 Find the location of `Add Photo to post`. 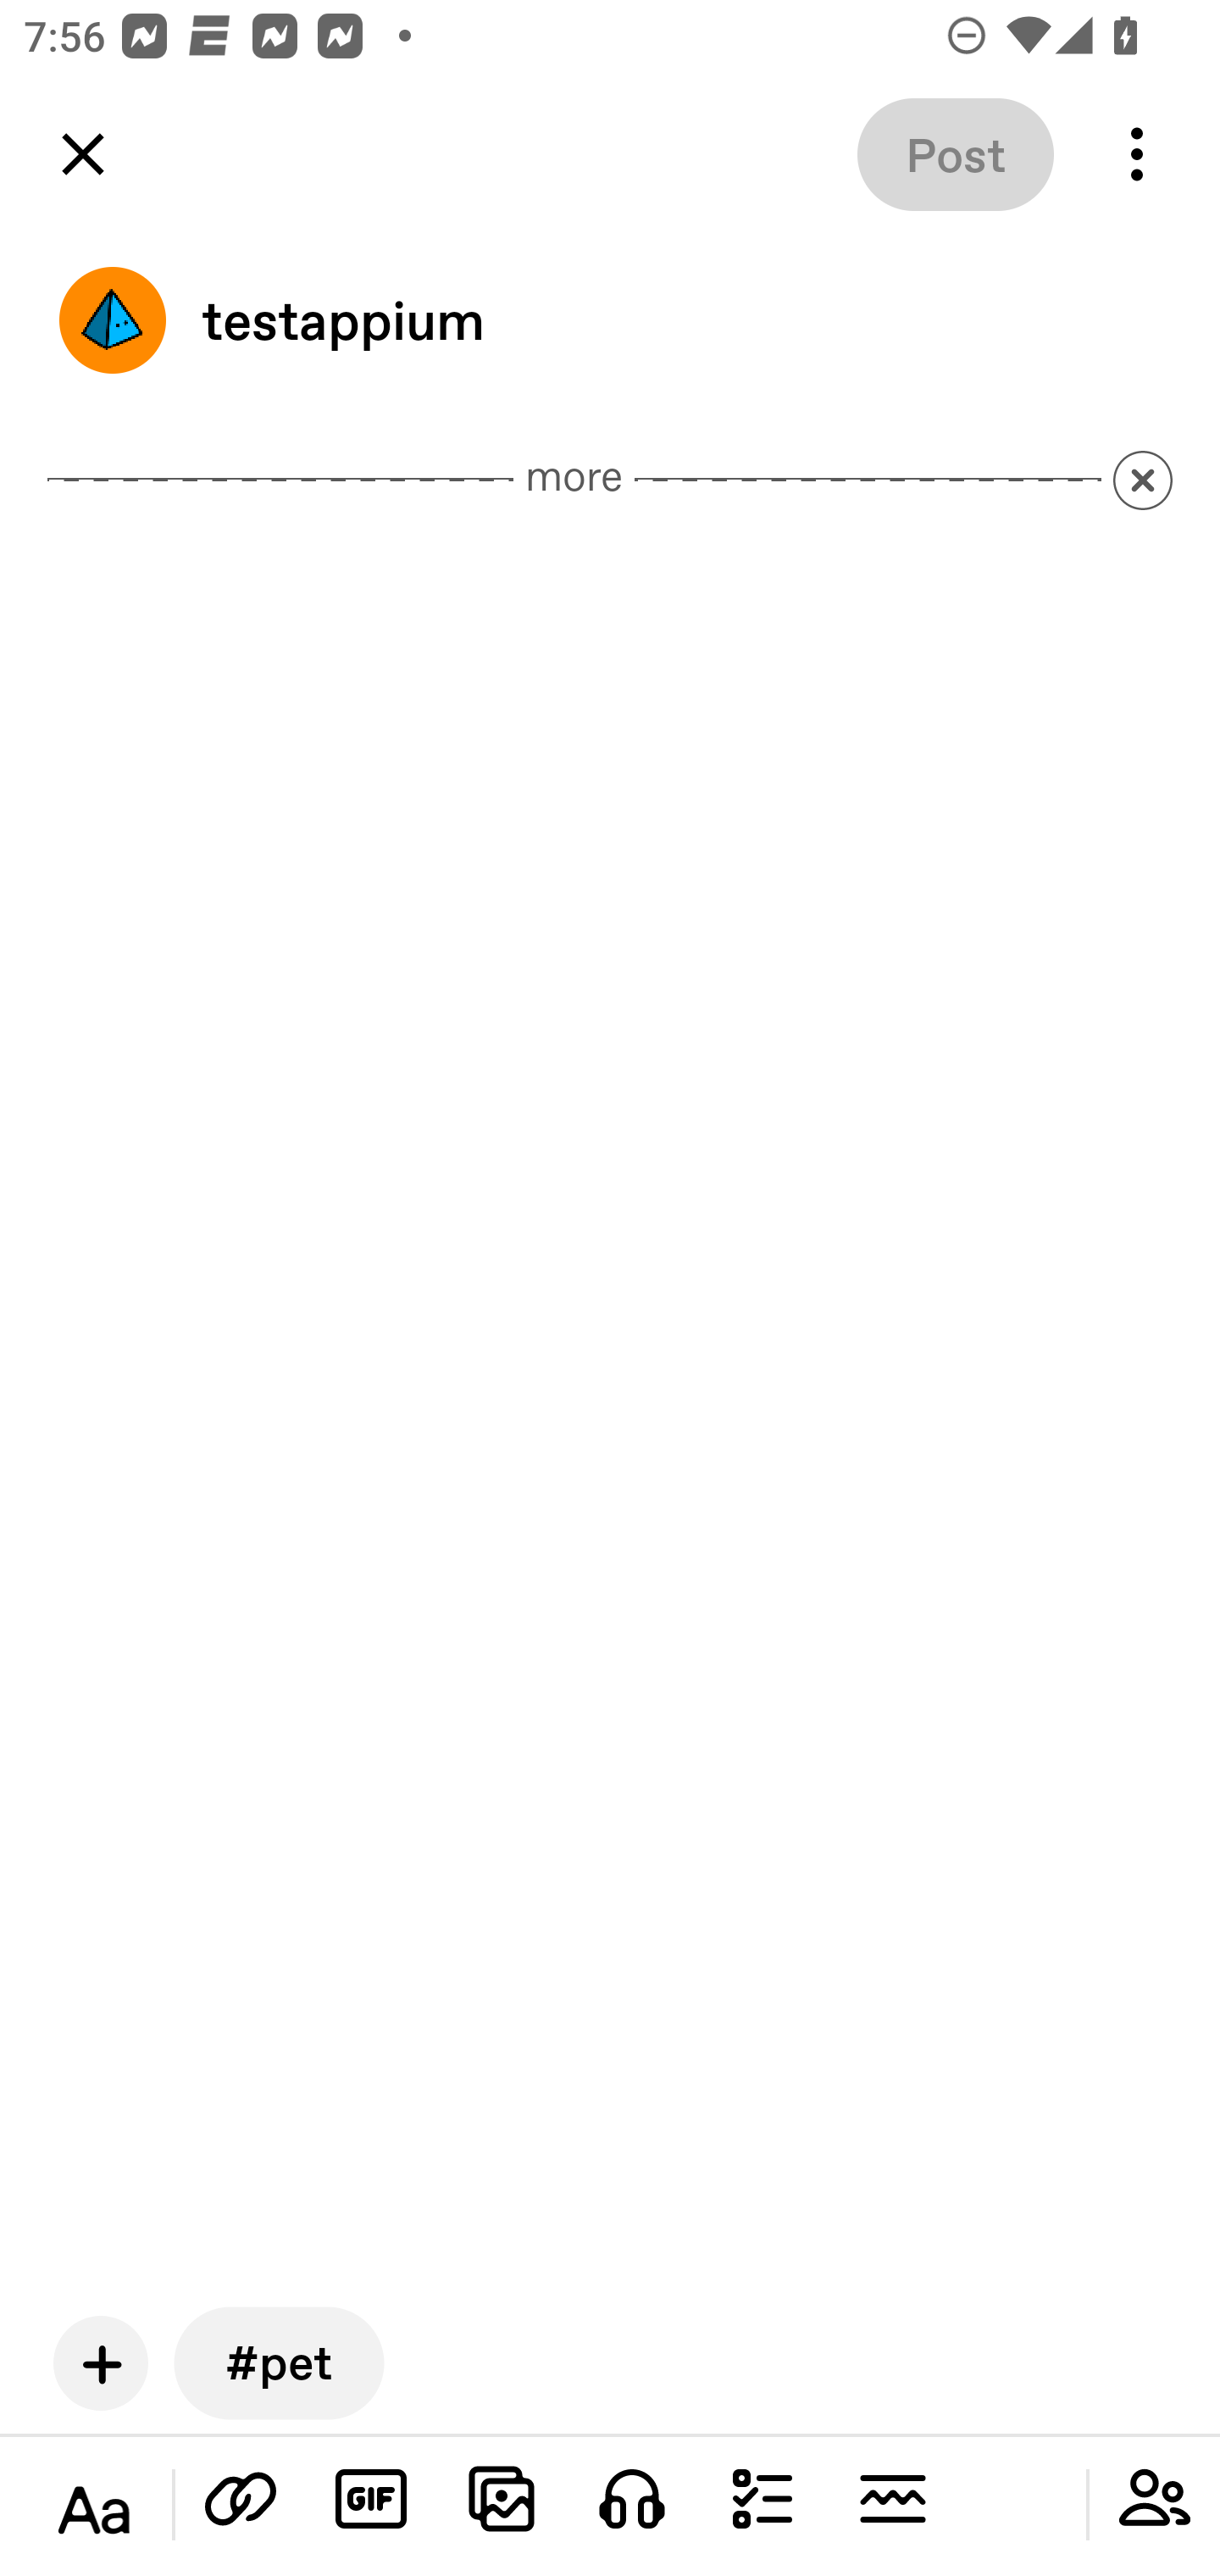

Add Photo to post is located at coordinates (502, 2498).